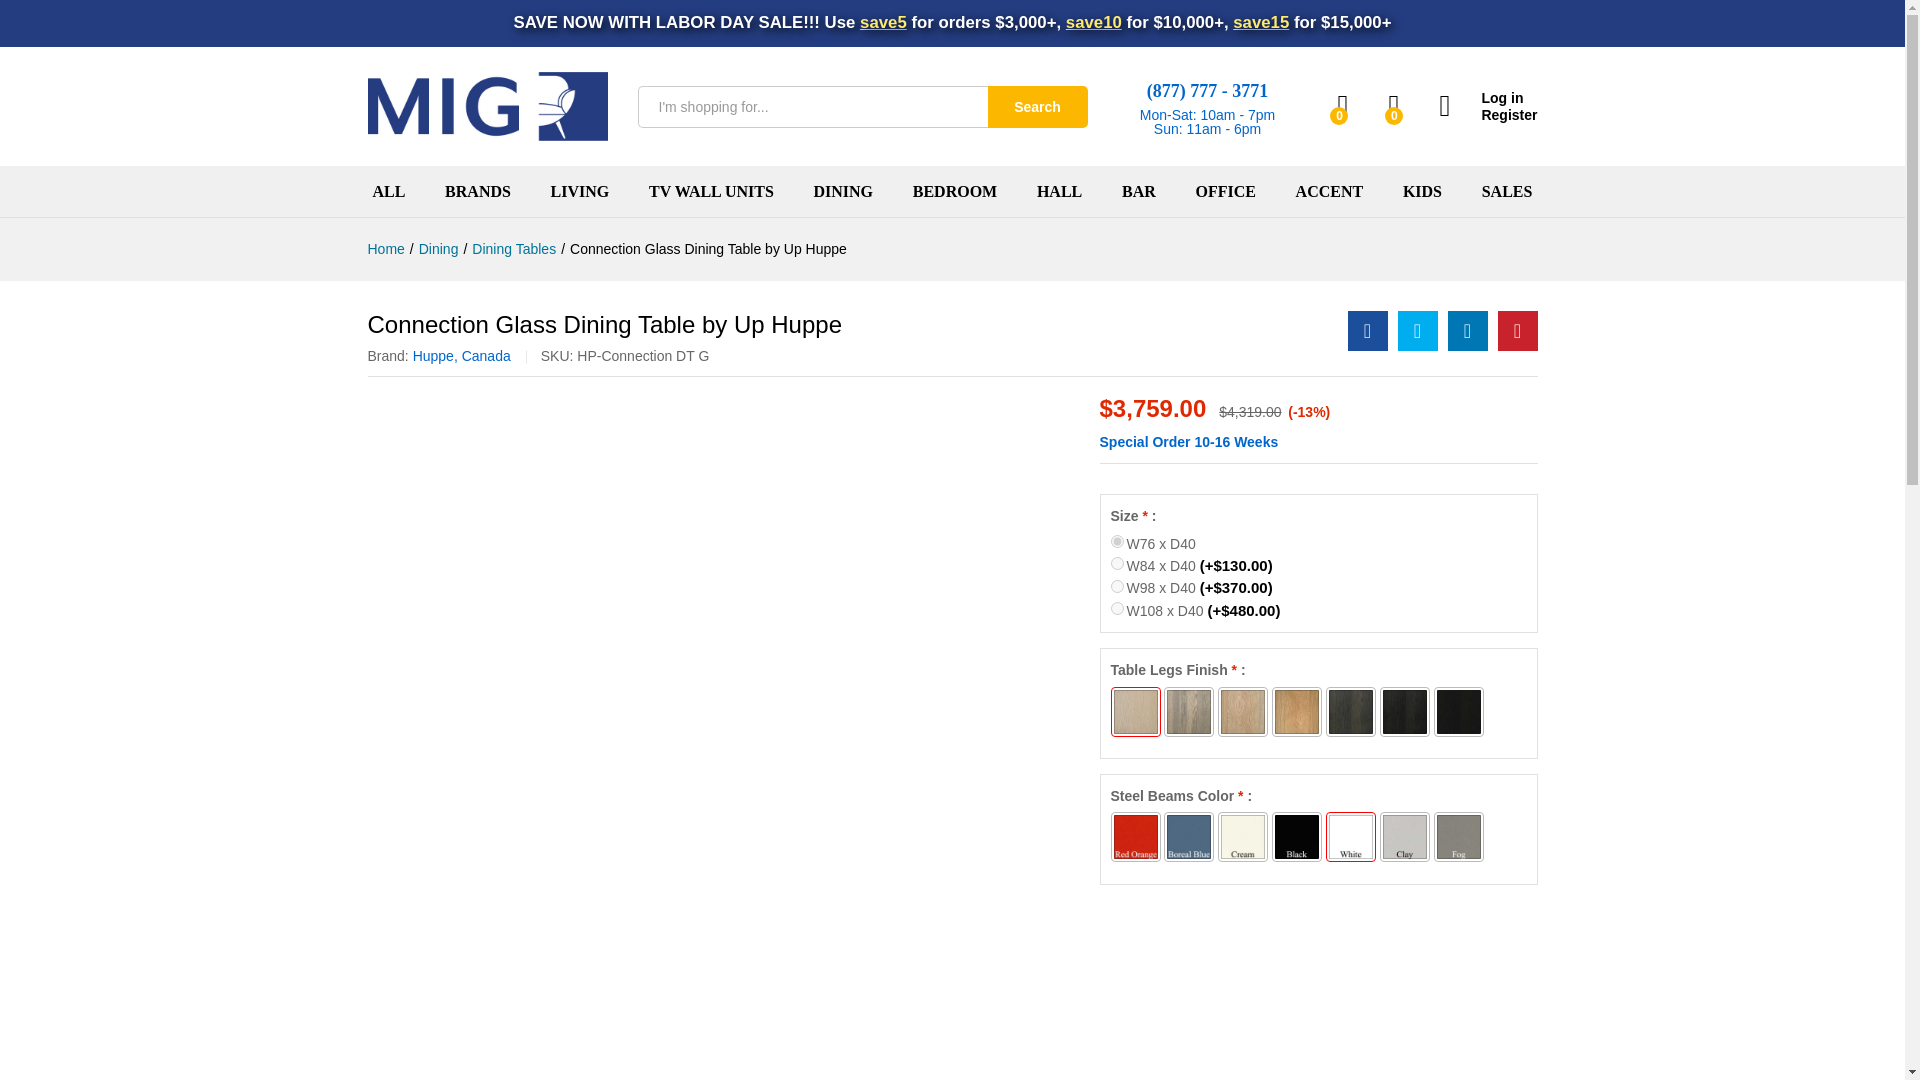 This screenshot has width=1920, height=1080. Describe the element at coordinates (478, 191) in the screenshot. I see `BRANDS` at that location.